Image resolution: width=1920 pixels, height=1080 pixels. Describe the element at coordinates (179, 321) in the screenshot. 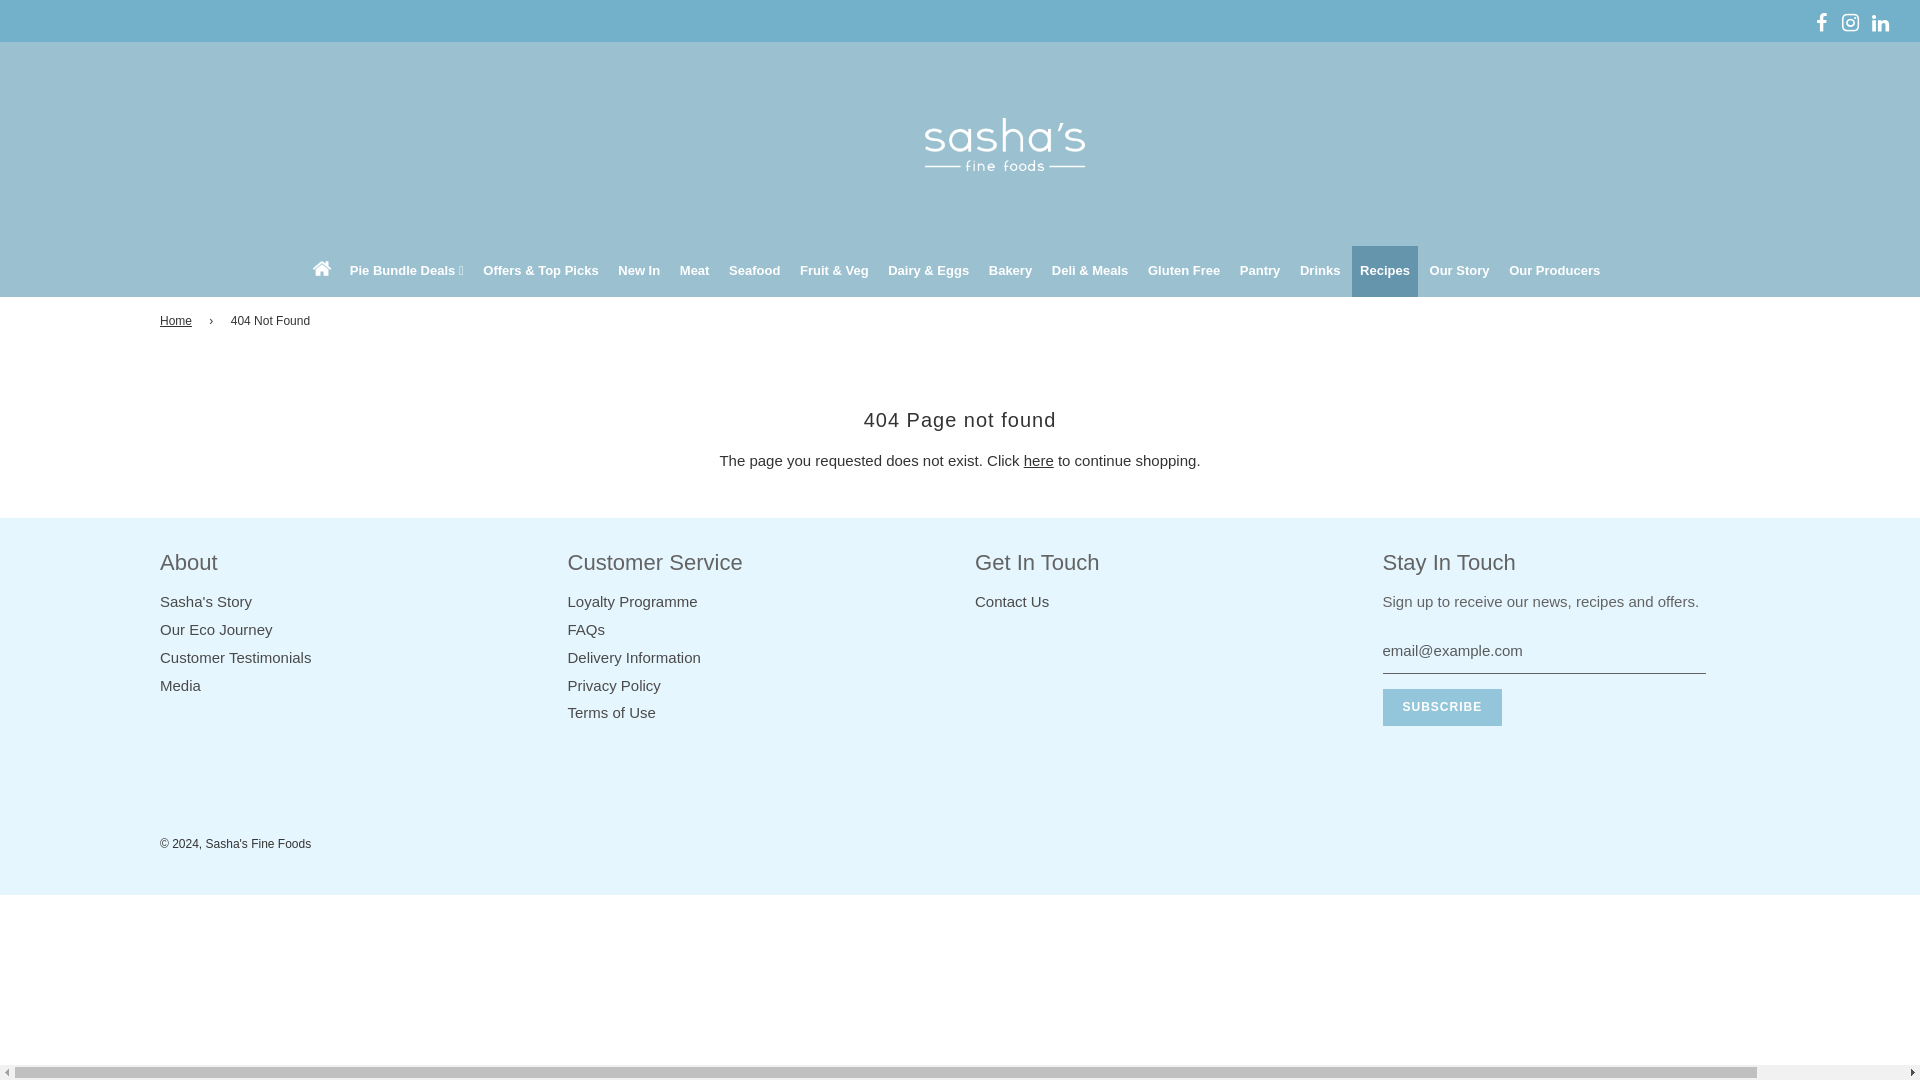

I see `Back to the frontpage` at that location.